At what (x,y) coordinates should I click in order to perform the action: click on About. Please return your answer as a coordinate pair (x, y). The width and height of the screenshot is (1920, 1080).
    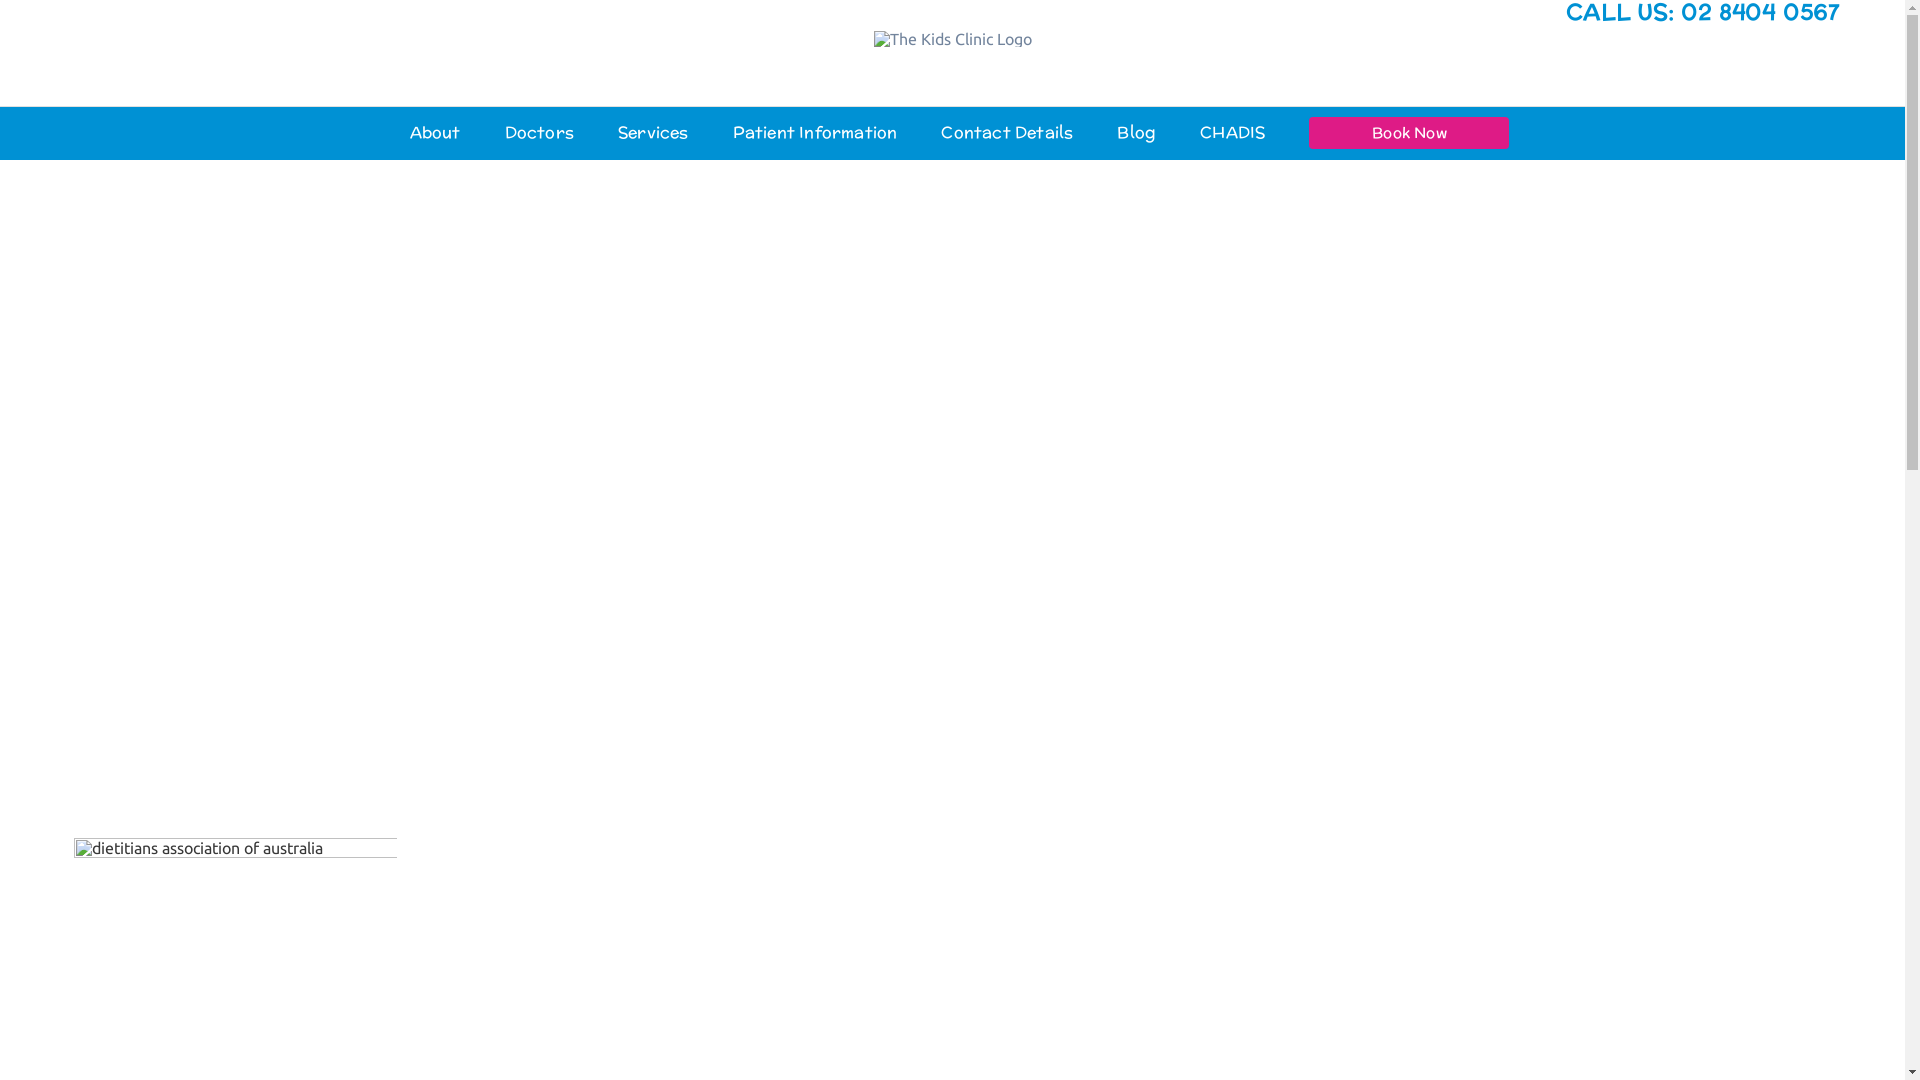
    Looking at the image, I should click on (436, 133).